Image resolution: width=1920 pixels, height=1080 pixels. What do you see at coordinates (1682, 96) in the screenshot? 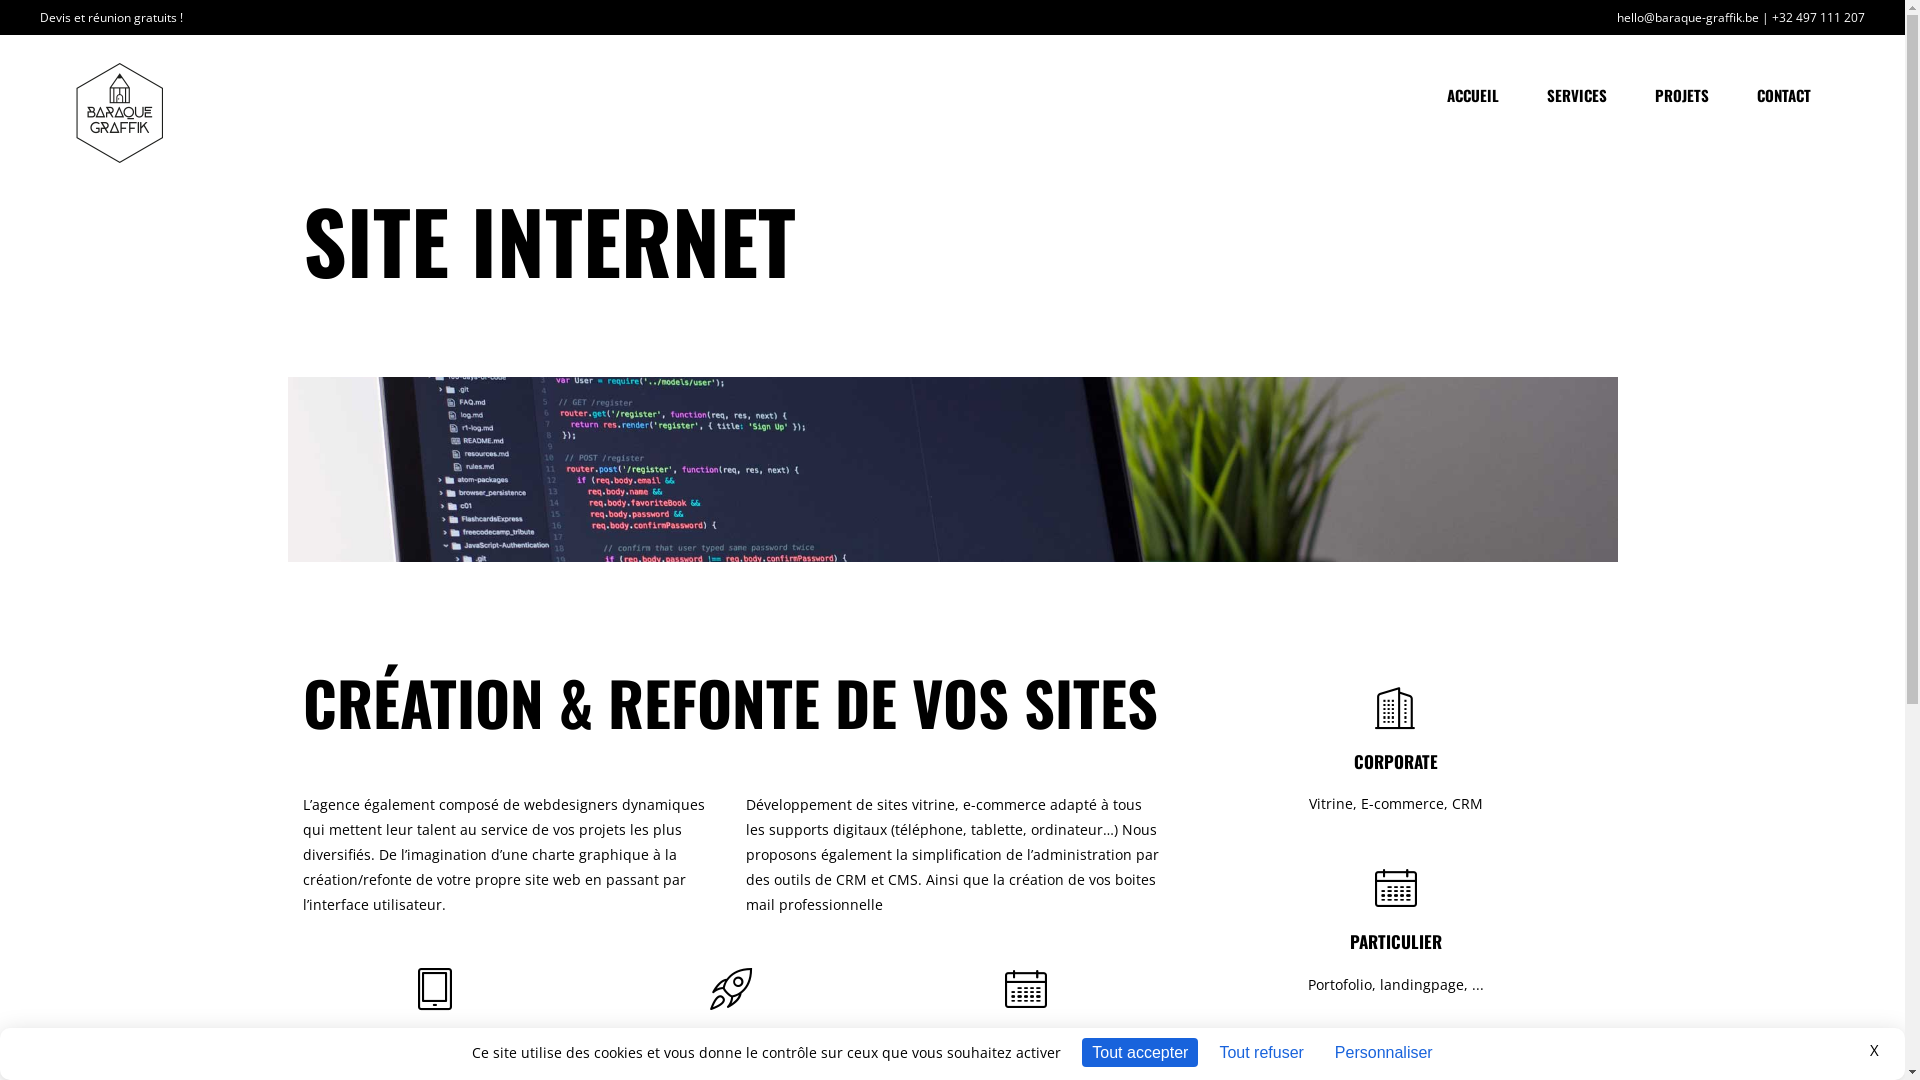
I see `PROJETS` at bounding box center [1682, 96].